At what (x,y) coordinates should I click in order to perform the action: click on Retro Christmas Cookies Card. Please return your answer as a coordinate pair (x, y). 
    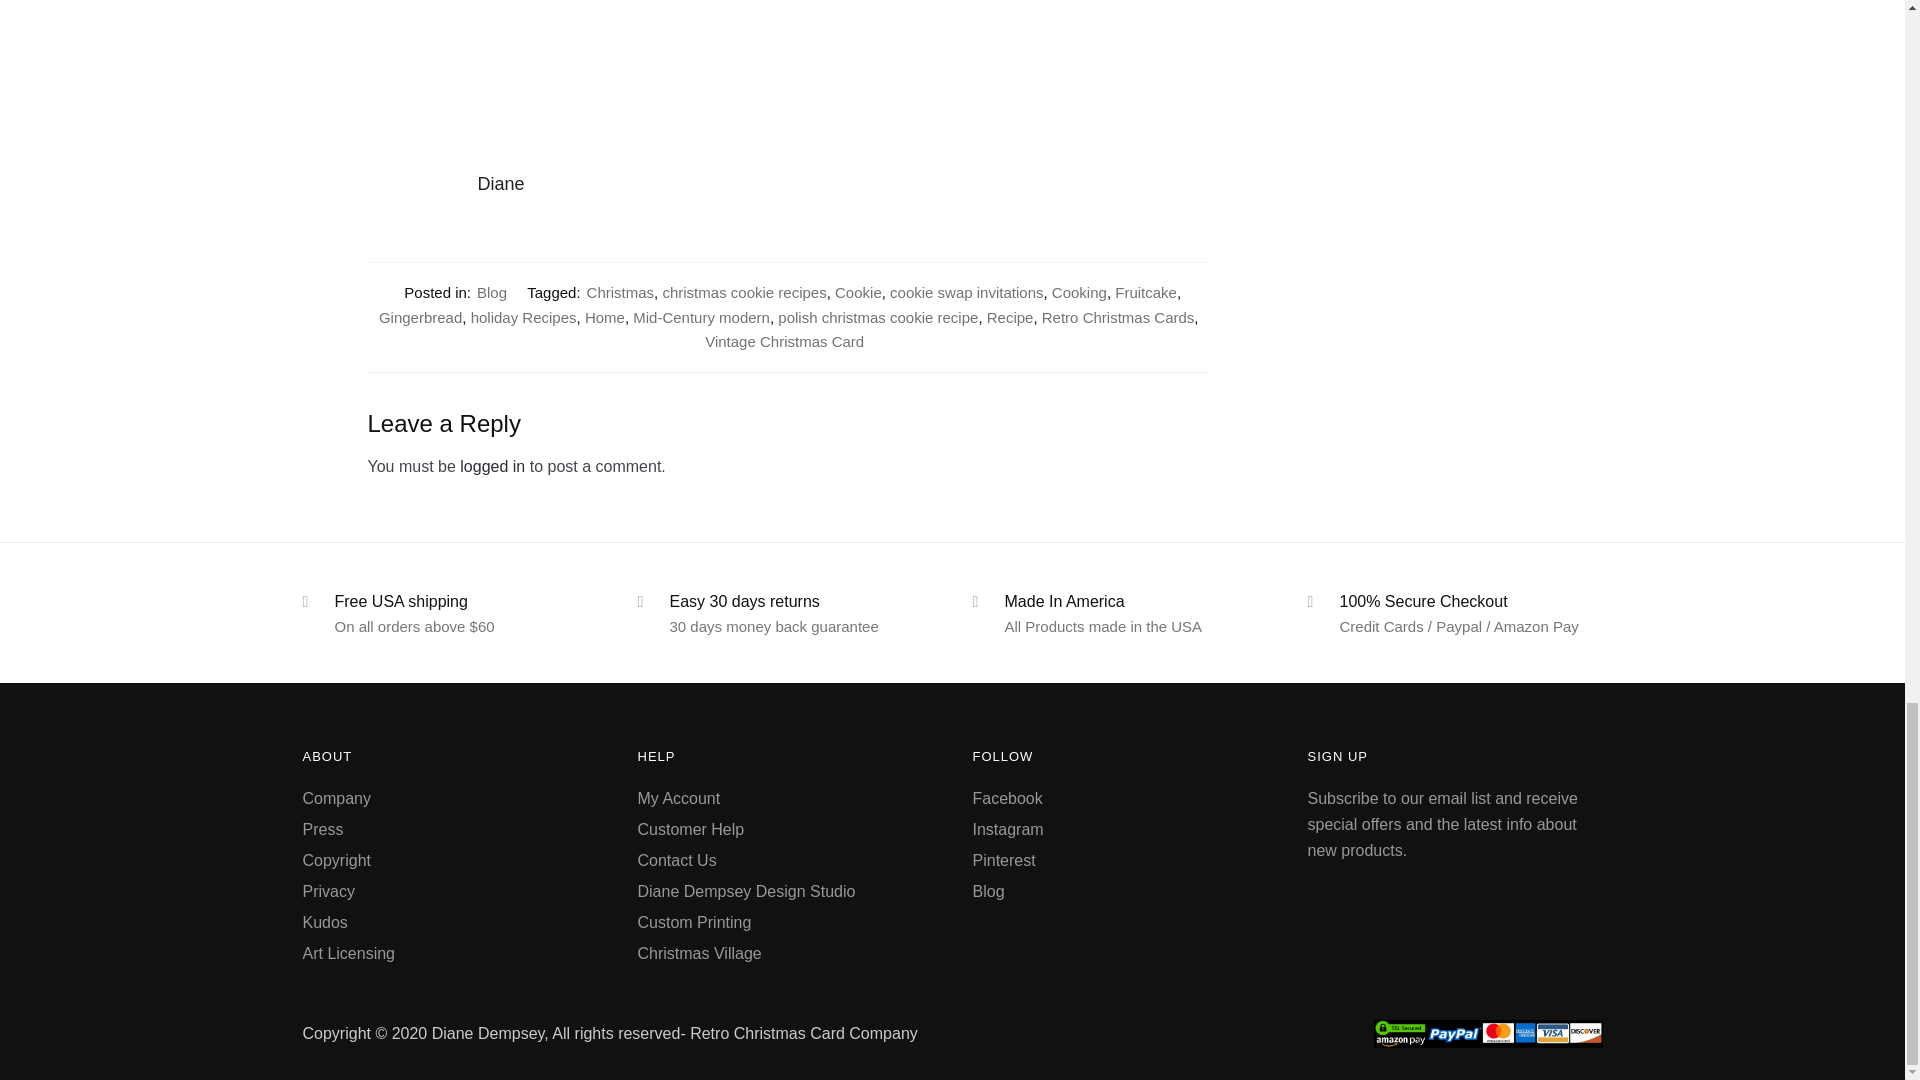
    Looking at the image, I should click on (788, 58).